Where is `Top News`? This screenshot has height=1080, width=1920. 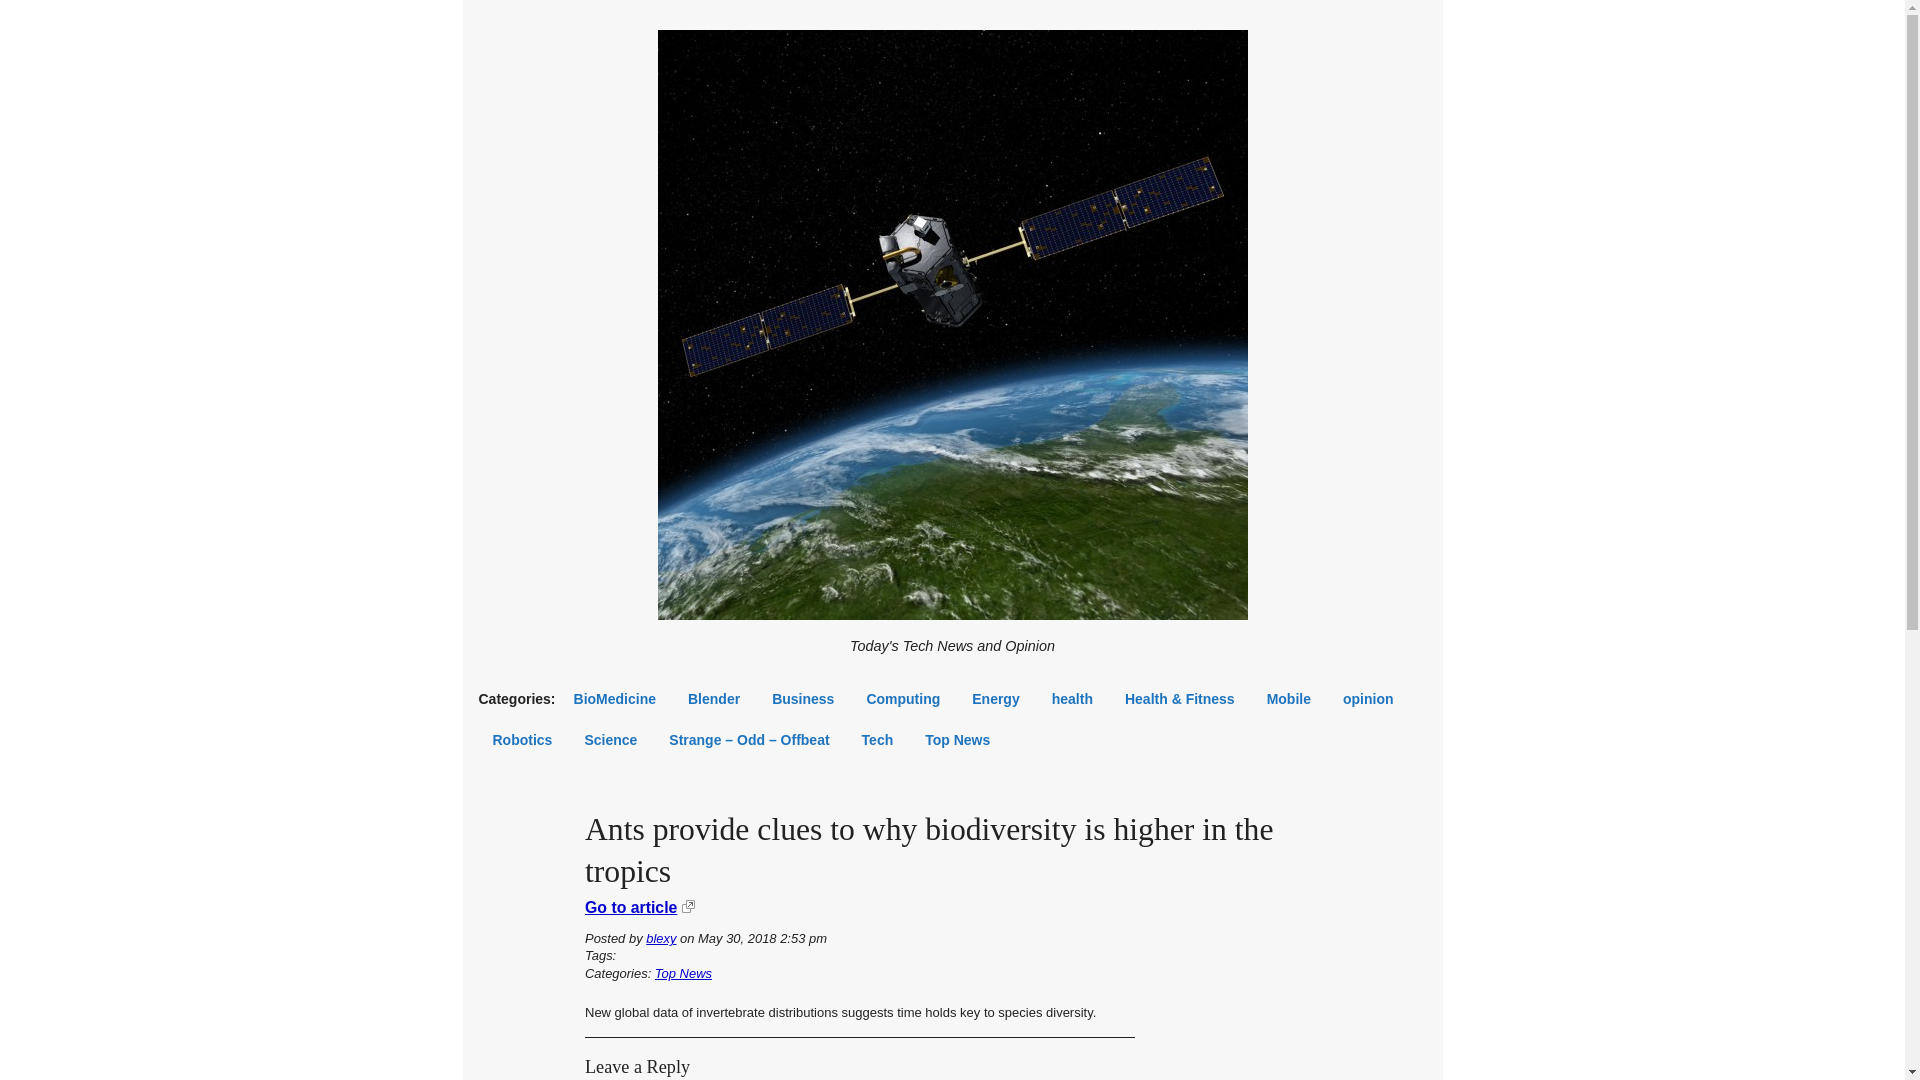 Top News is located at coordinates (683, 972).